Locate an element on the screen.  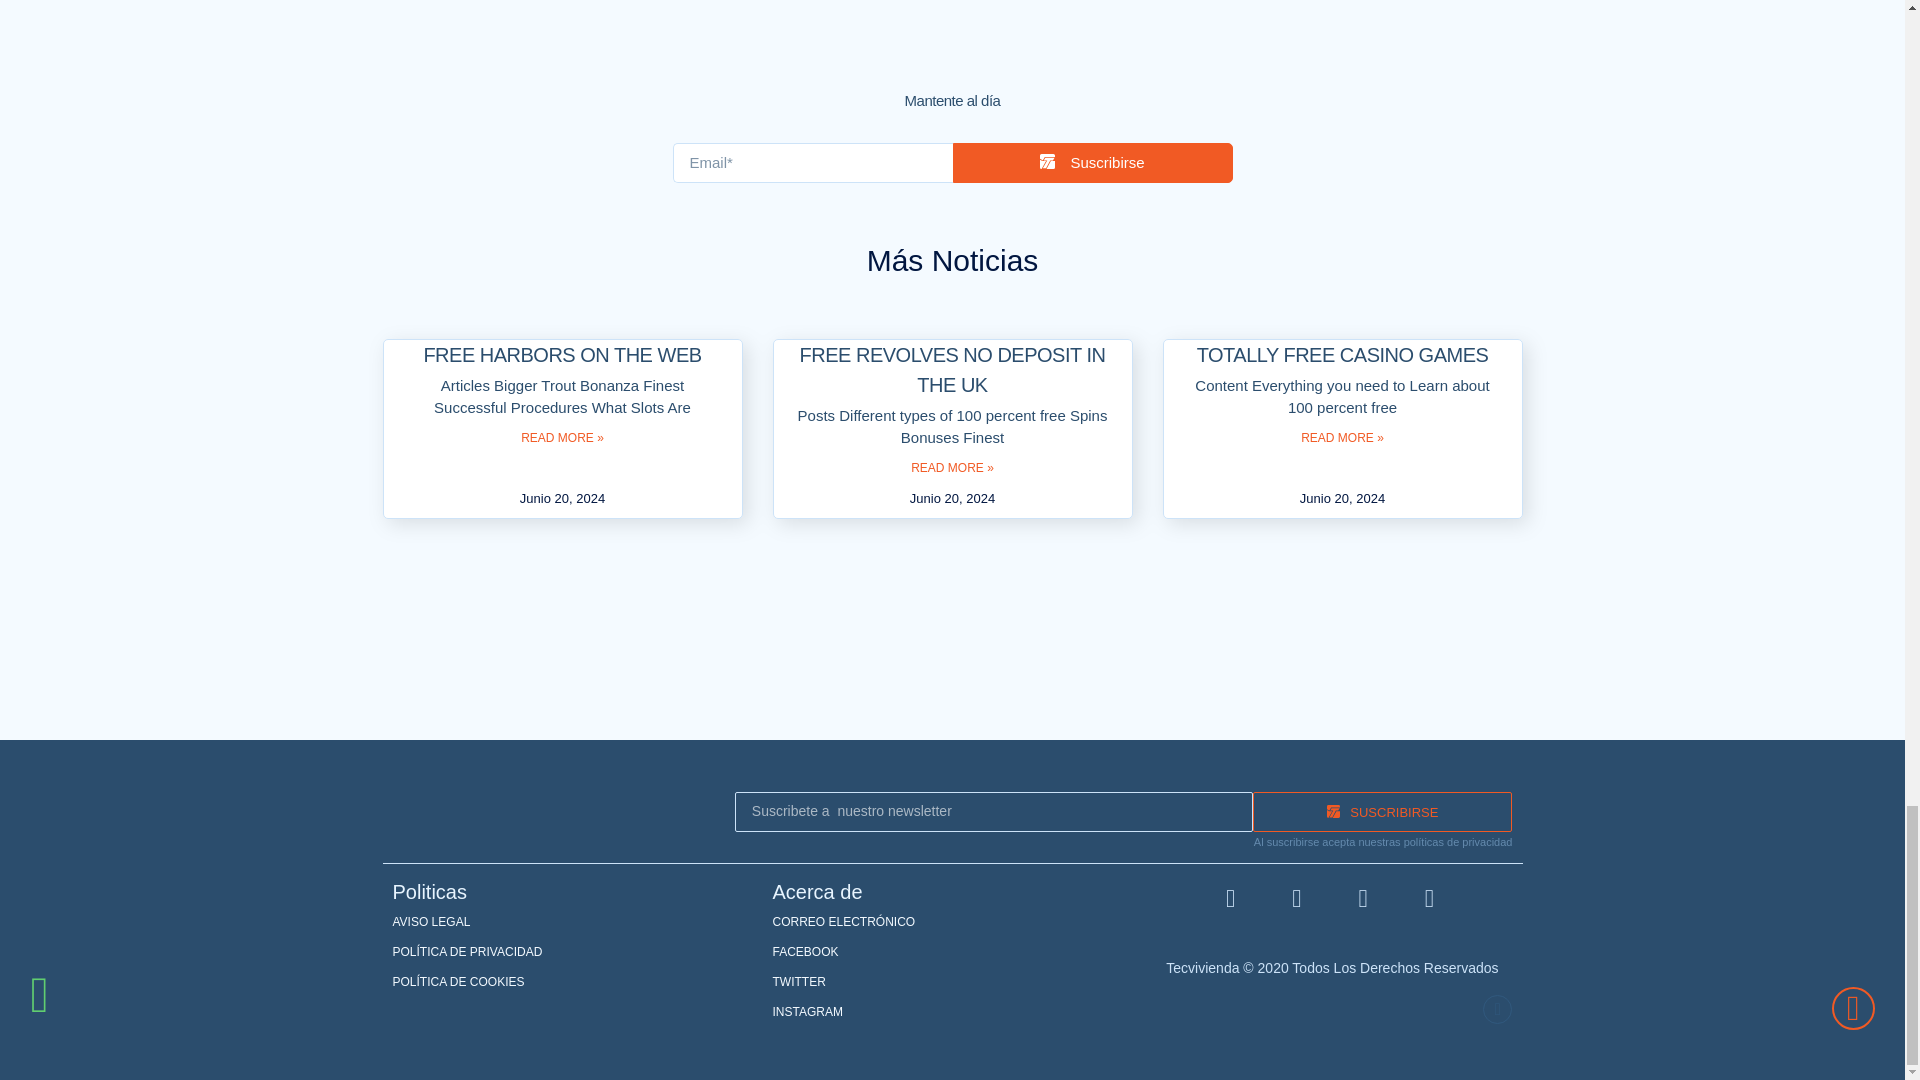
FREE HARBORS ON THE WEB is located at coordinates (561, 355).